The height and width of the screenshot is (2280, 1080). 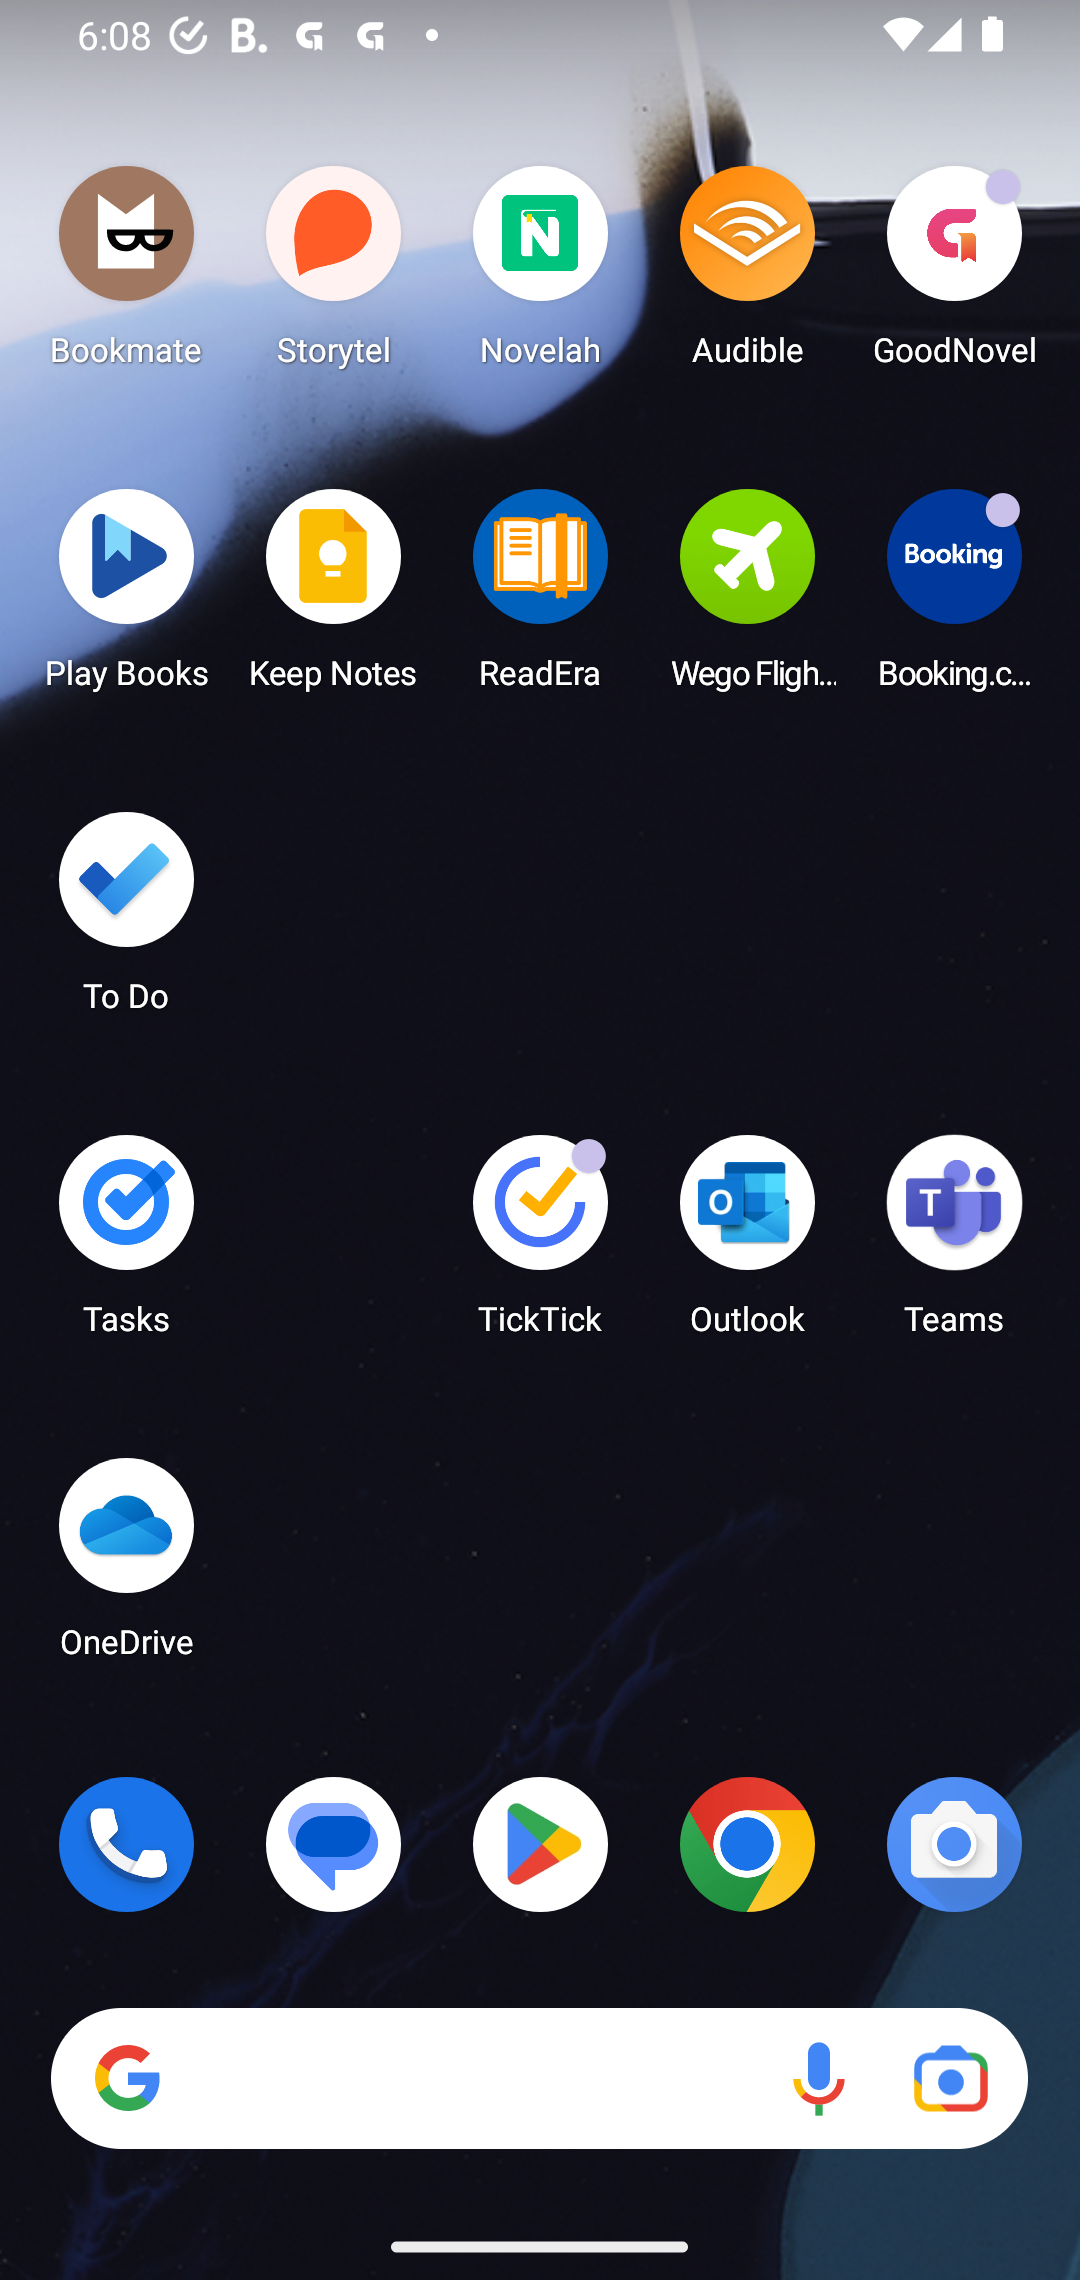 I want to click on Keep Notes, so click(x=334, y=597).